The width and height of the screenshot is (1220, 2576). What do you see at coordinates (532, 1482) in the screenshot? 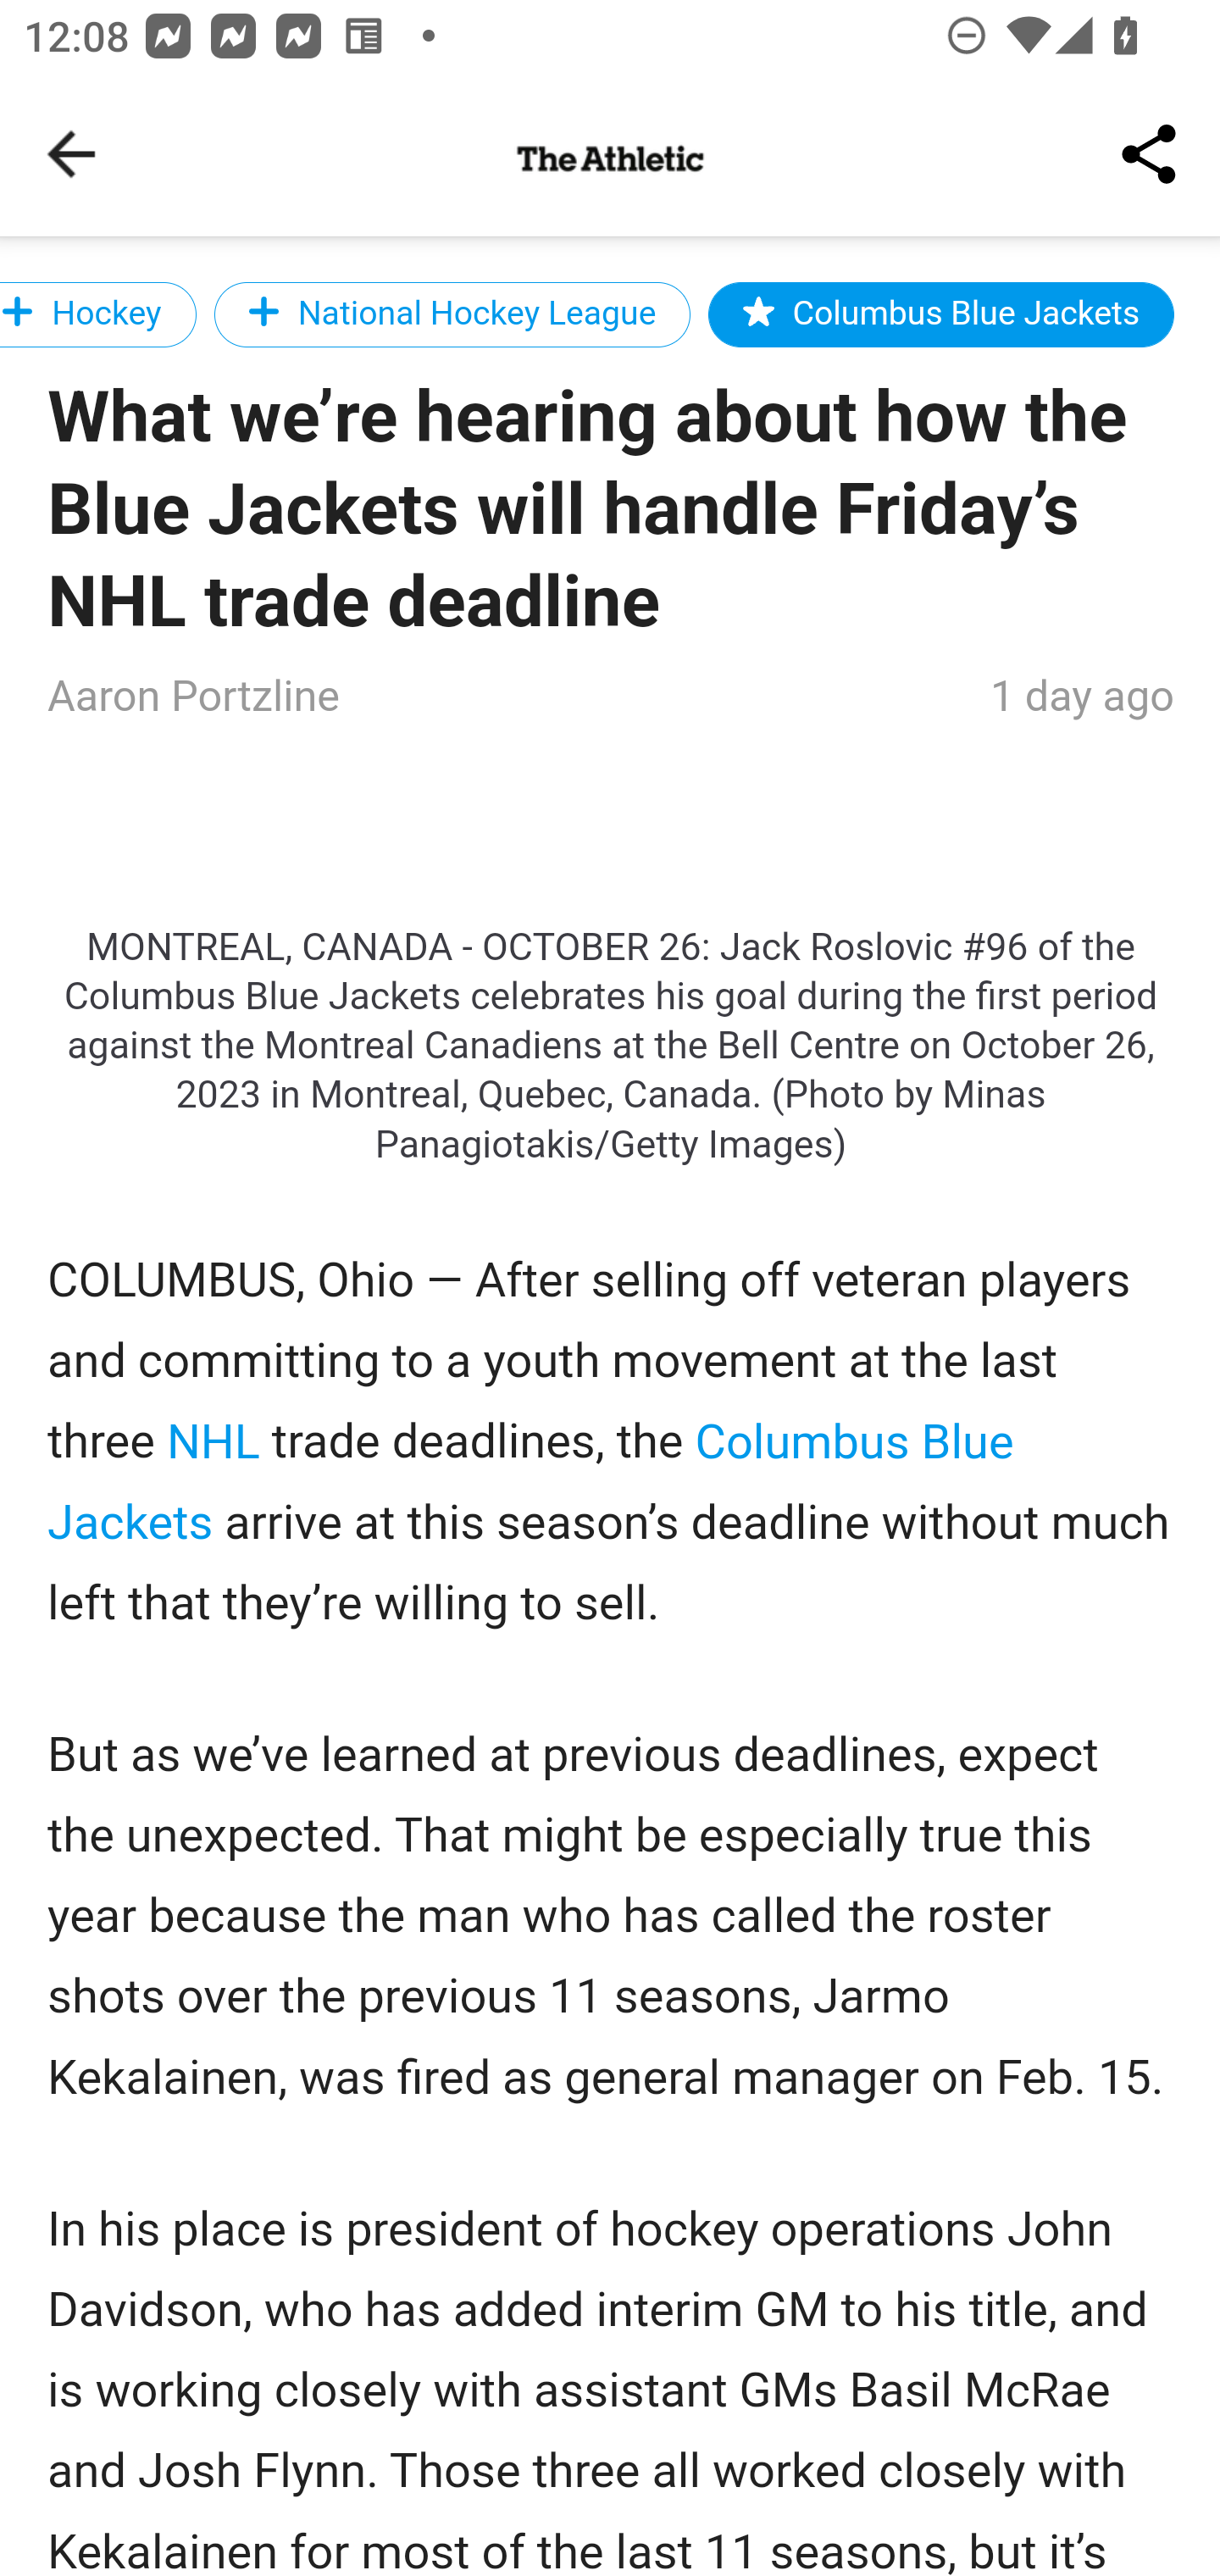
I see `Columbus Blue Jackets` at bounding box center [532, 1482].